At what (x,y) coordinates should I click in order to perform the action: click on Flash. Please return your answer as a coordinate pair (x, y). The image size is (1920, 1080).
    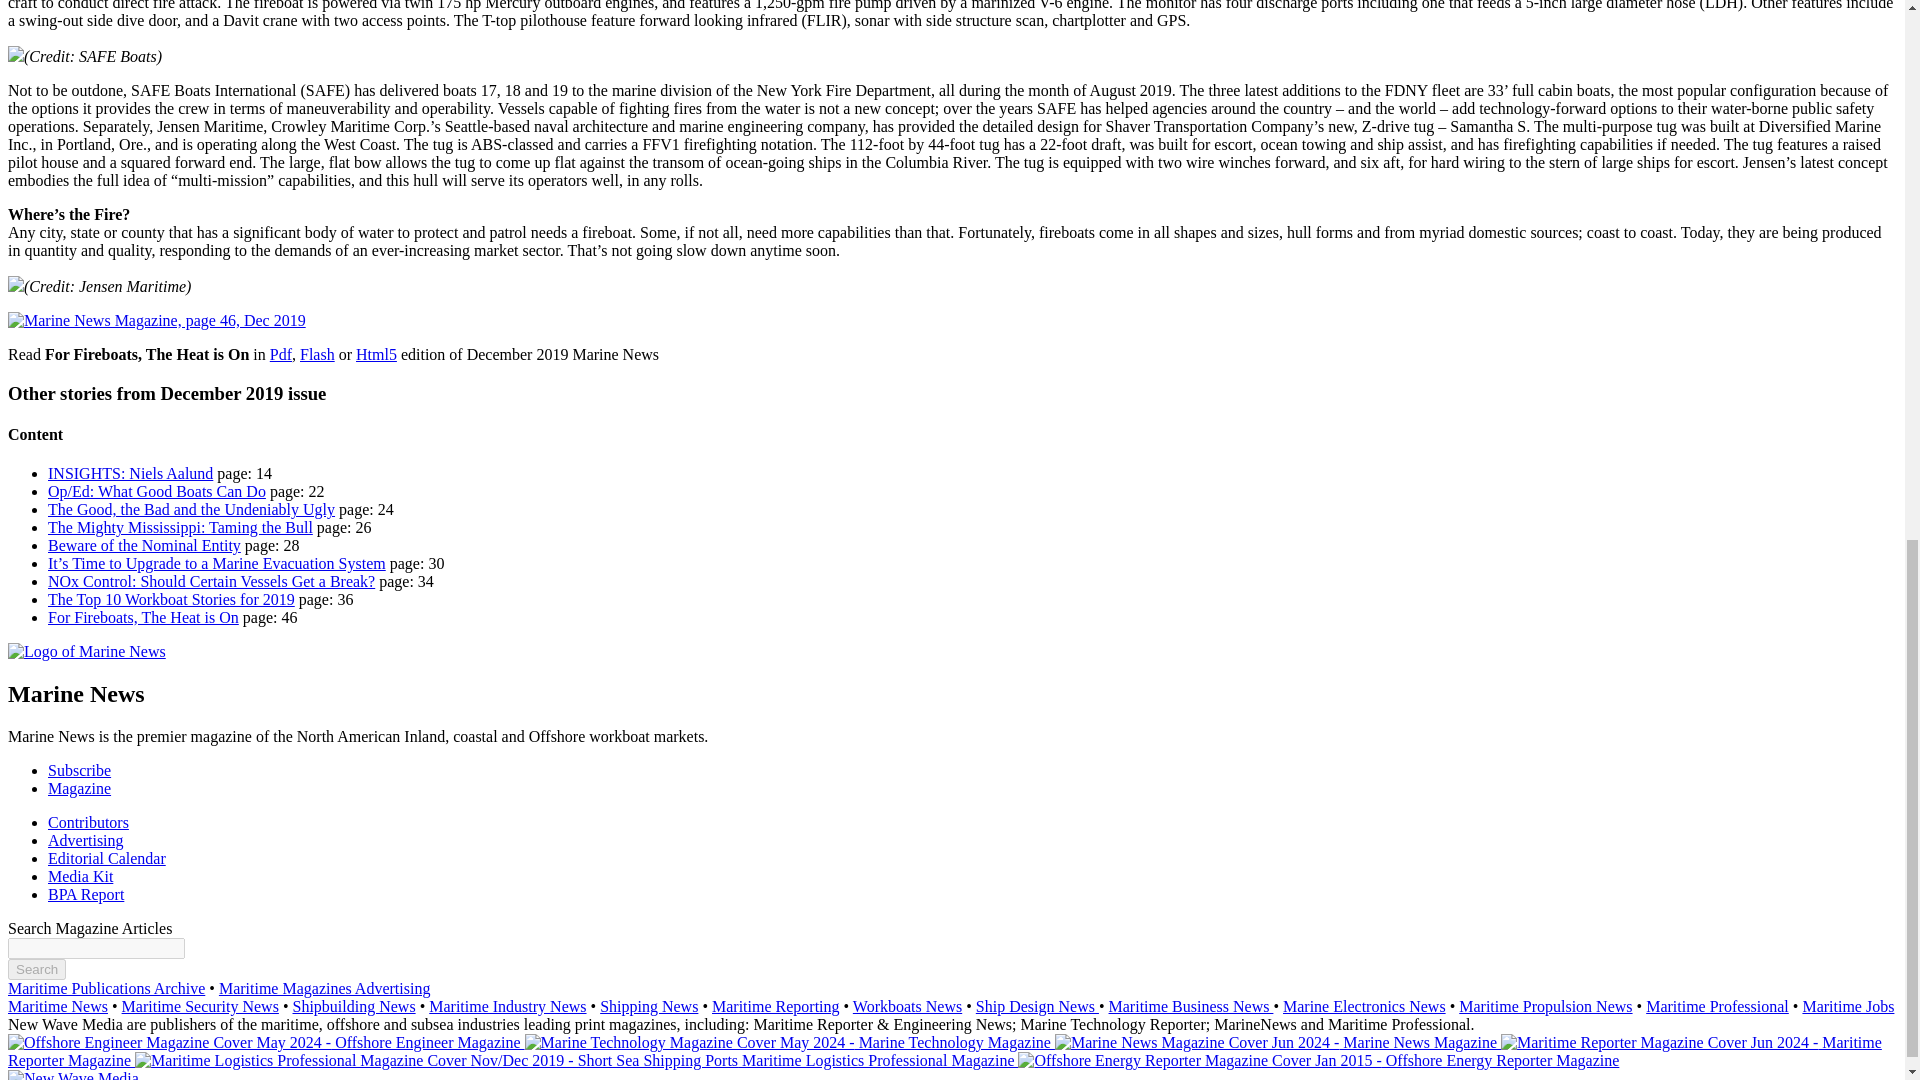
    Looking at the image, I should click on (316, 354).